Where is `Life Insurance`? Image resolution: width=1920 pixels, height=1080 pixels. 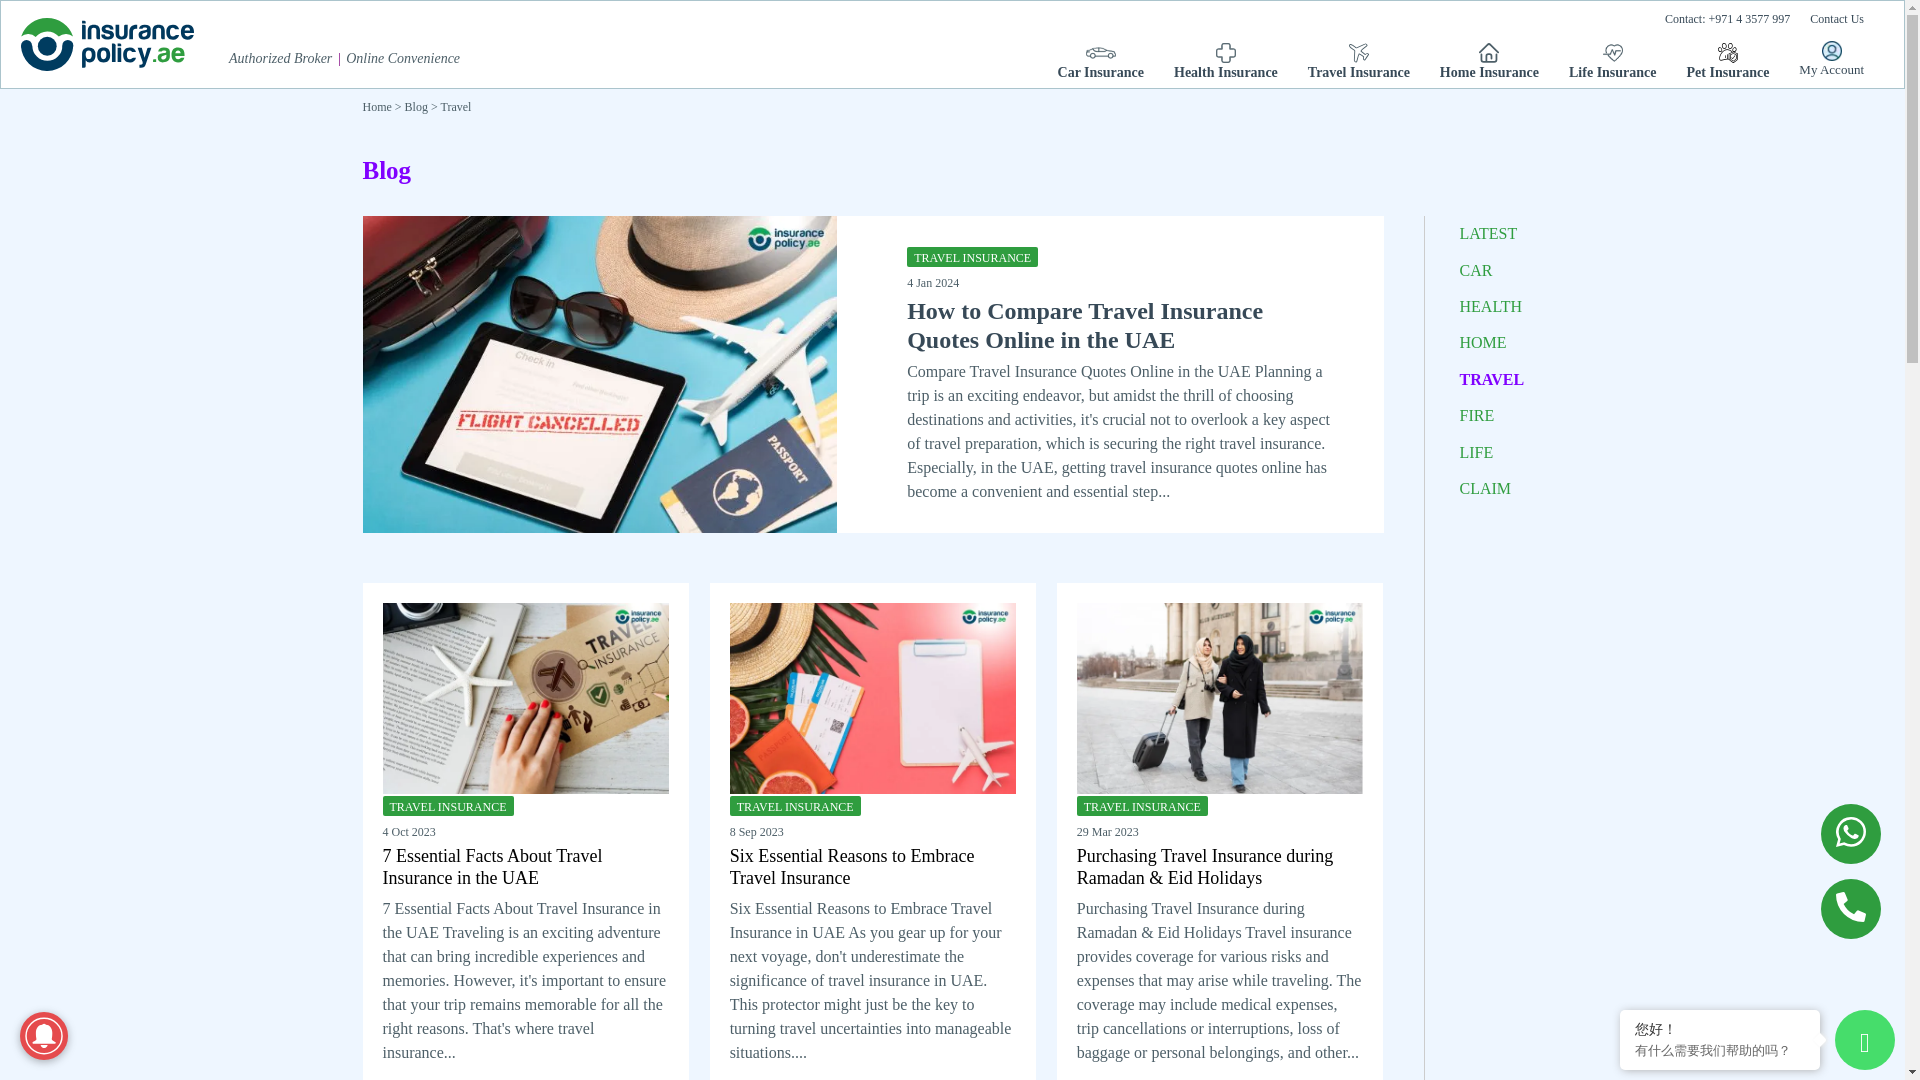 Life Insurance is located at coordinates (1612, 60).